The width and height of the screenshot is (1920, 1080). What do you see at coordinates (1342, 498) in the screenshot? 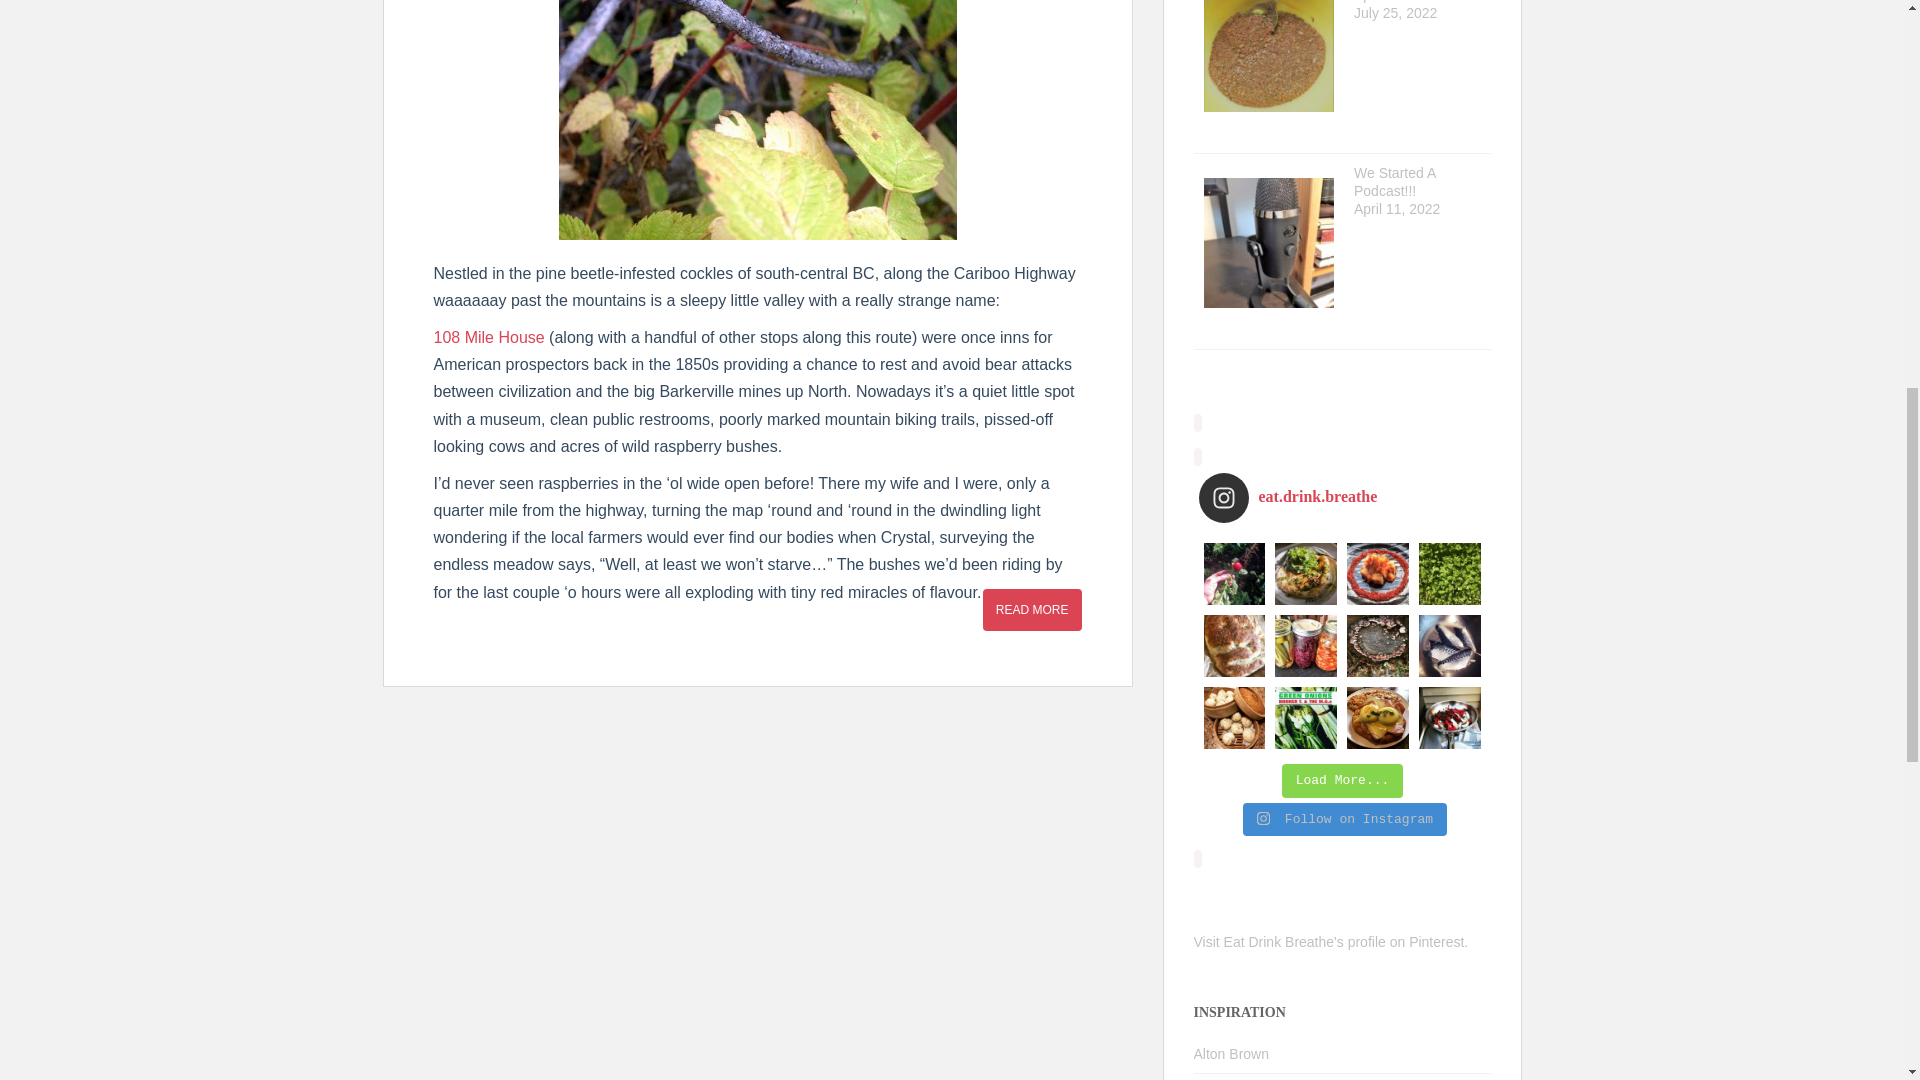
I see `eat.drink.breathe` at bounding box center [1342, 498].